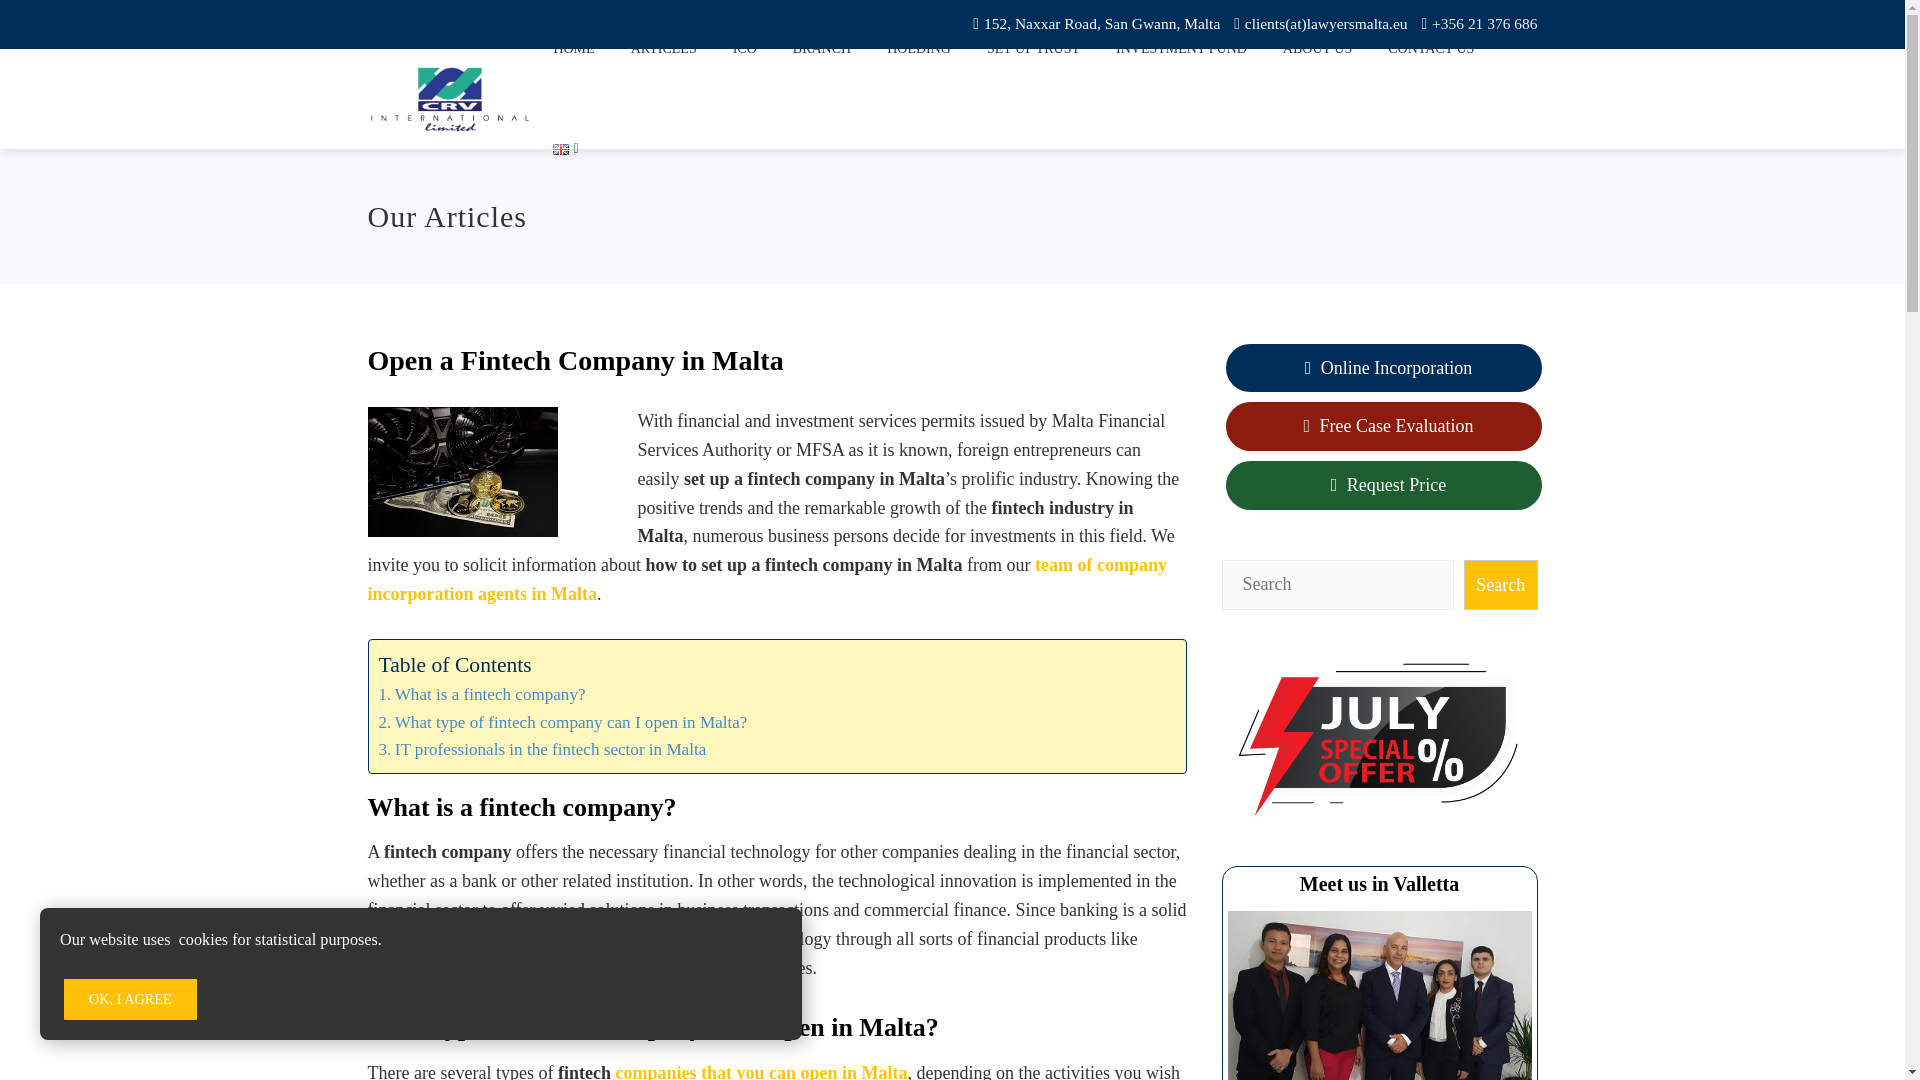 The height and width of the screenshot is (1080, 1920). What do you see at coordinates (1180, 50) in the screenshot?
I see `INVESTMENT FUND` at bounding box center [1180, 50].